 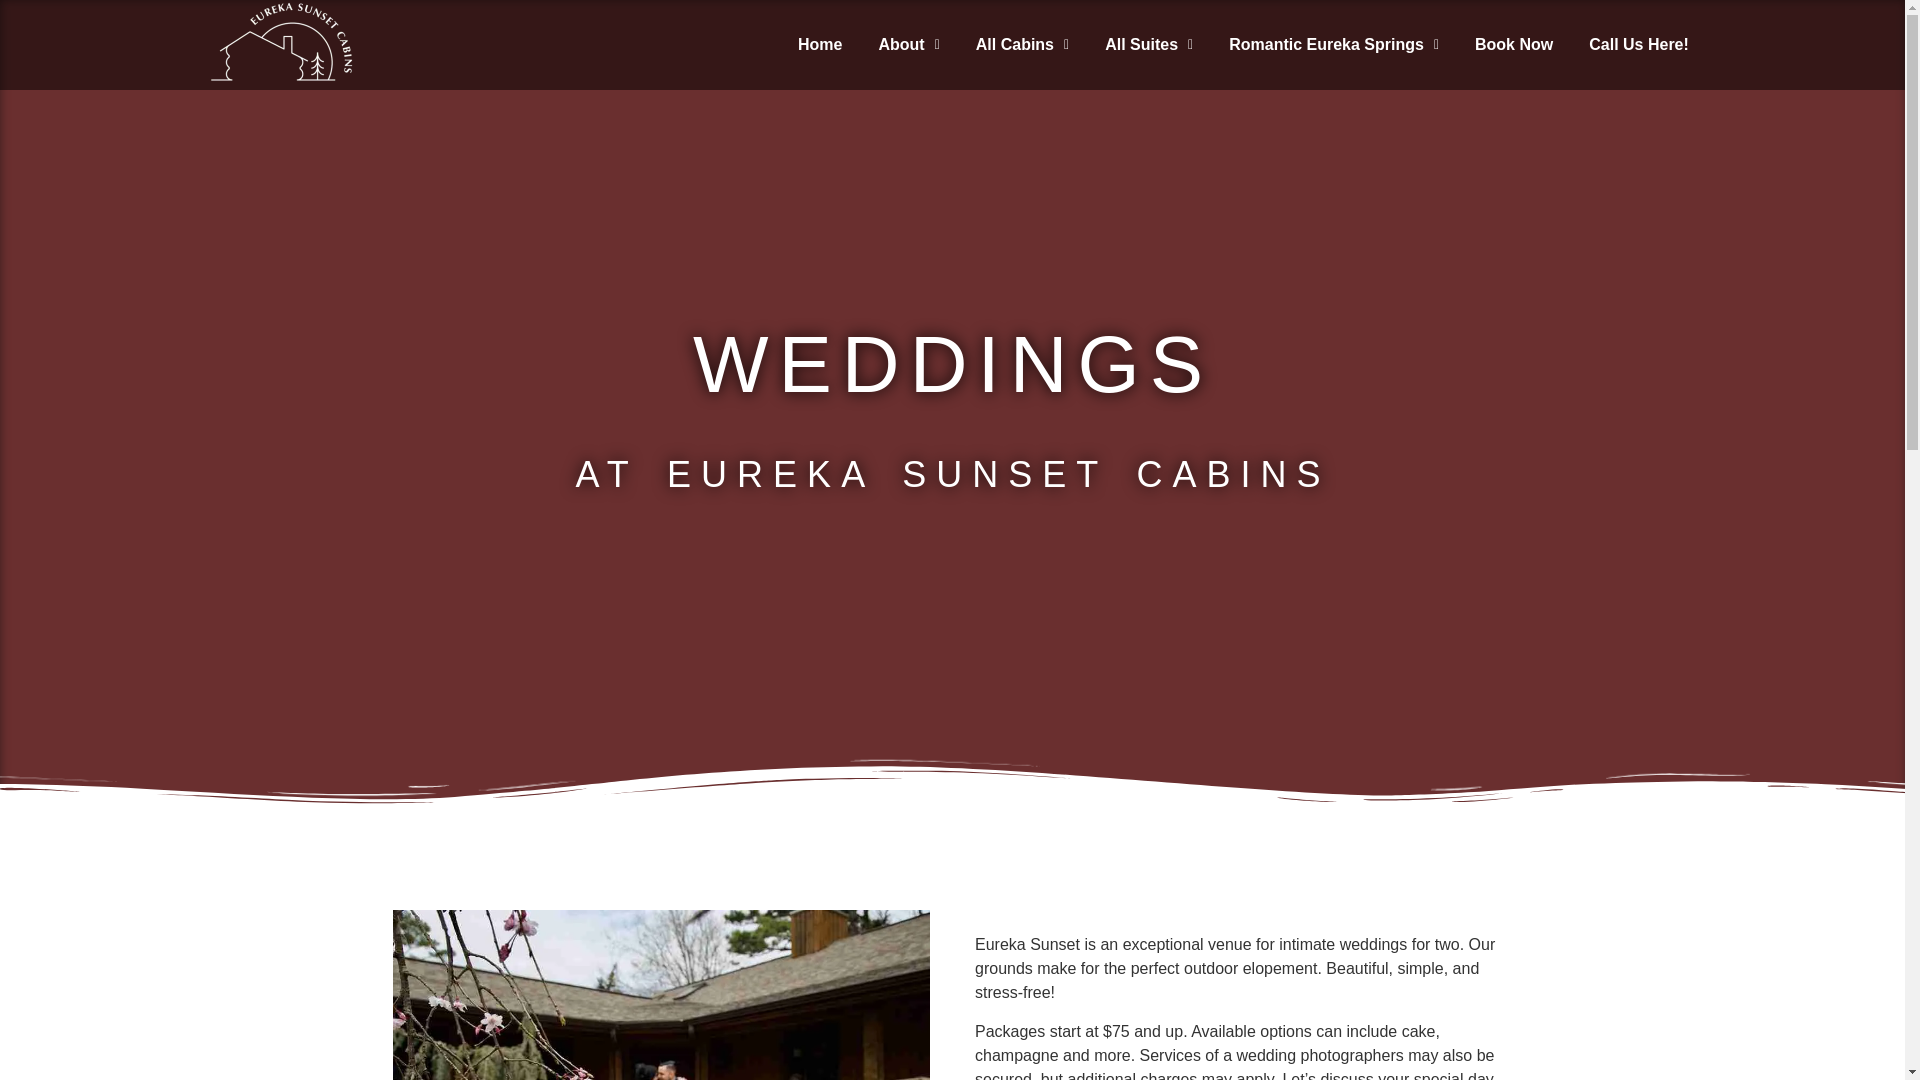 I want to click on Home, so click(x=820, y=44).